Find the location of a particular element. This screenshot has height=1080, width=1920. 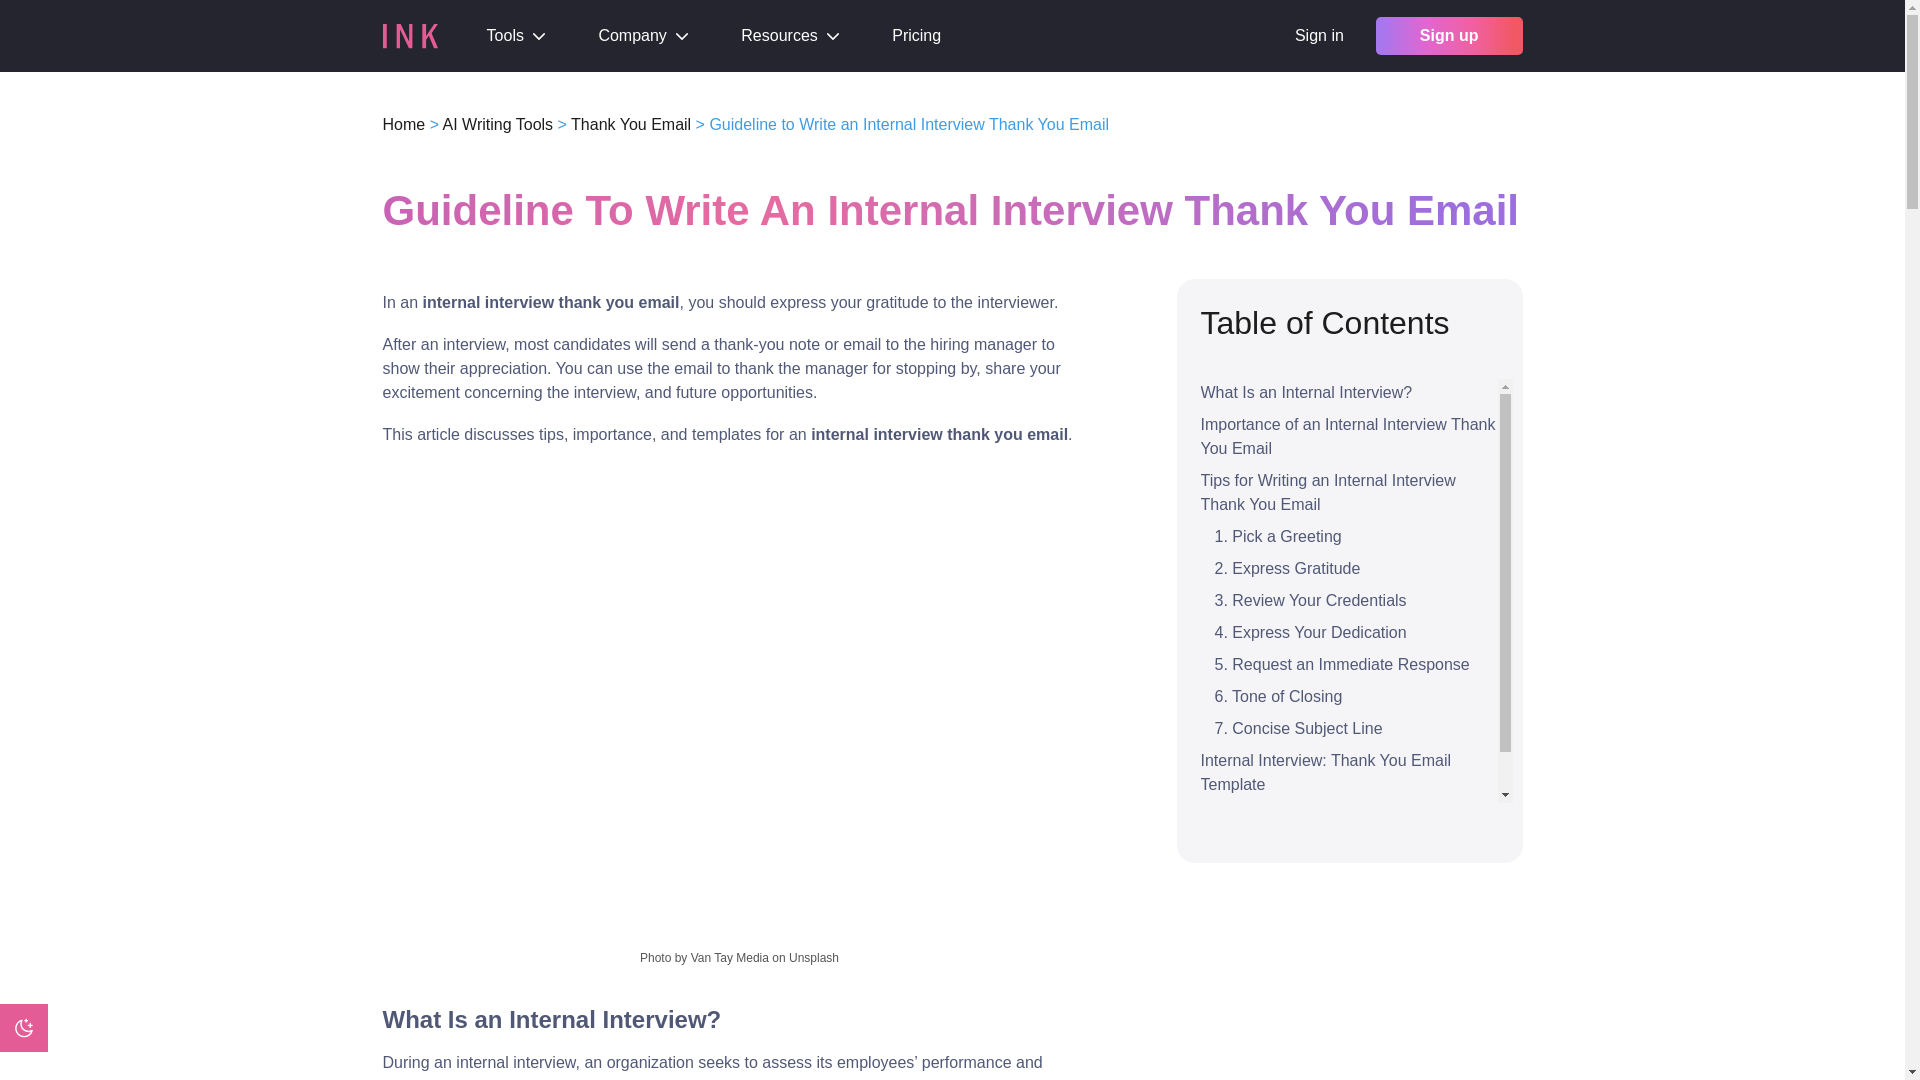

Sign in is located at coordinates (1318, 36).